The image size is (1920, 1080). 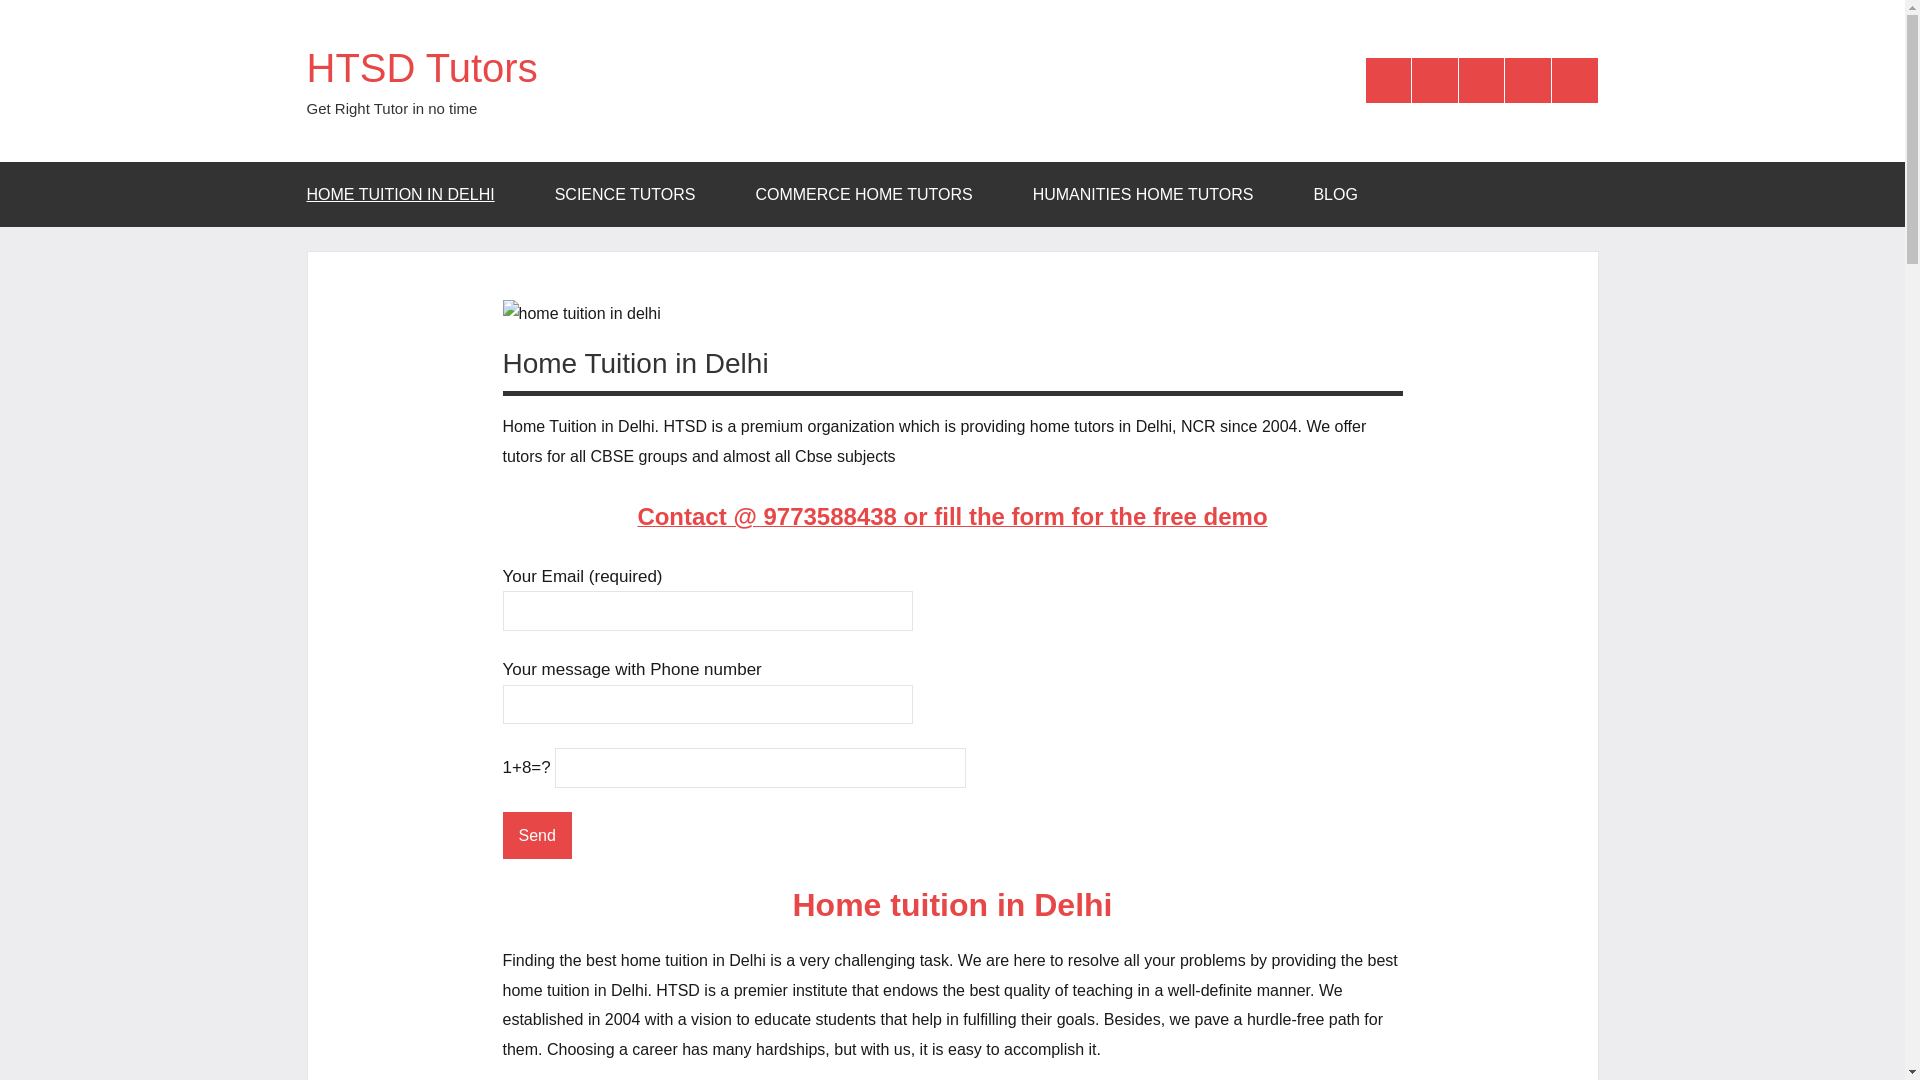 What do you see at coordinates (870, 194) in the screenshot?
I see `COMMERCE HOME TUTORS` at bounding box center [870, 194].